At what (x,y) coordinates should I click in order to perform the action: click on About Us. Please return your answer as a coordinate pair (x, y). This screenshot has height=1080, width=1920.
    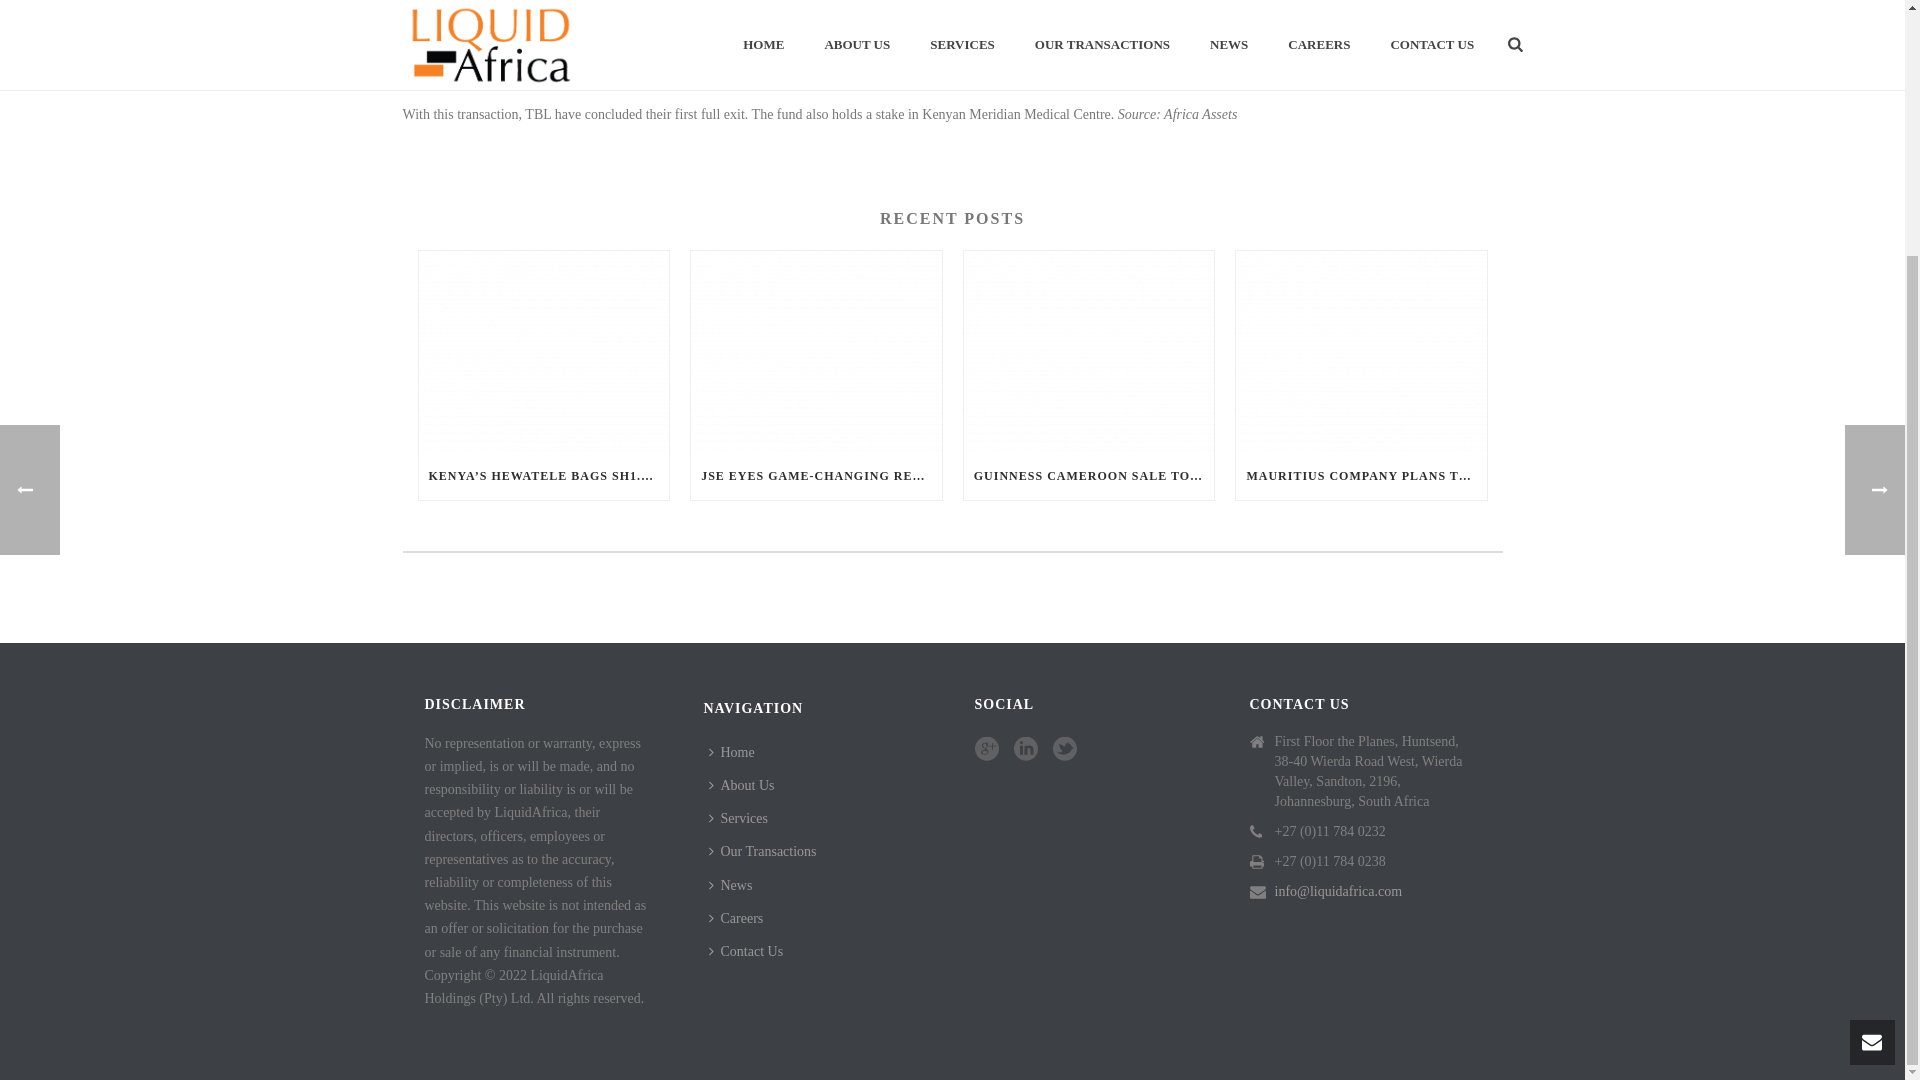
    Looking at the image, I should click on (746, 785).